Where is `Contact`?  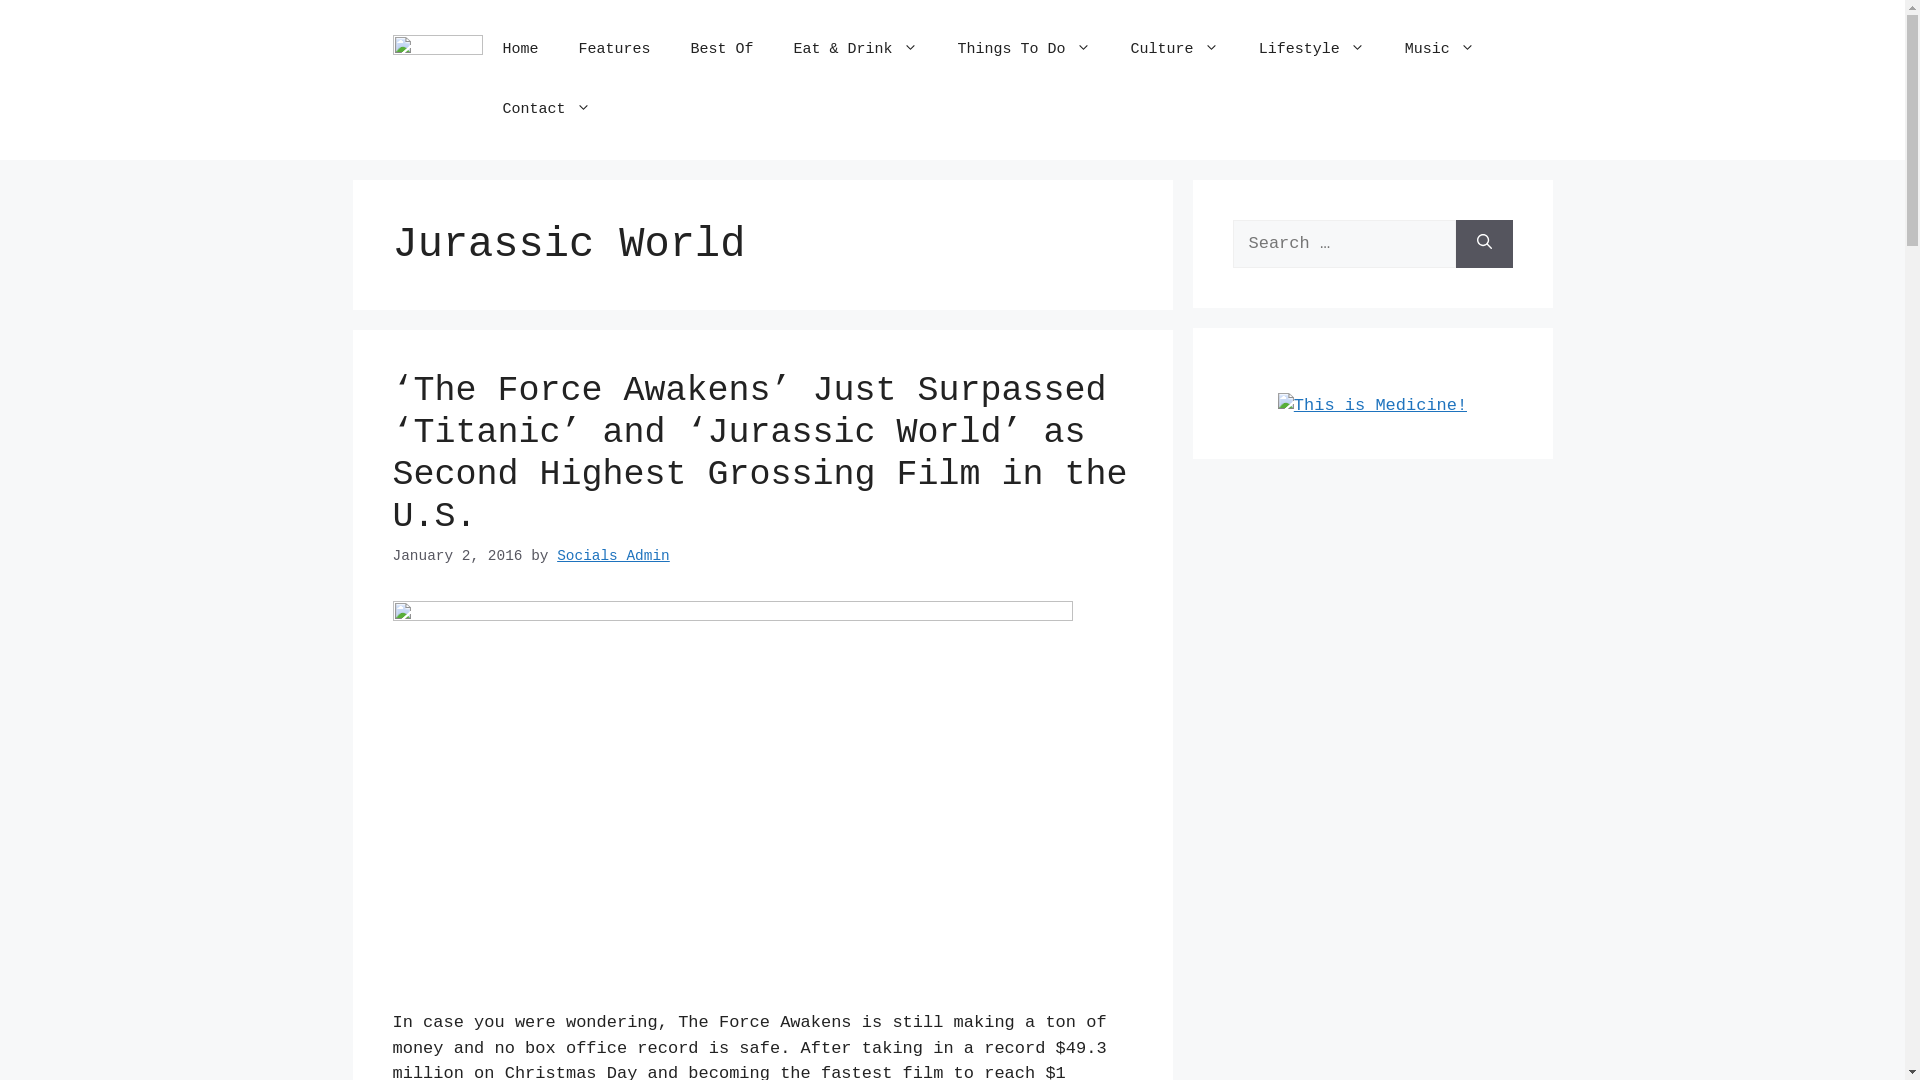 Contact is located at coordinates (546, 110).